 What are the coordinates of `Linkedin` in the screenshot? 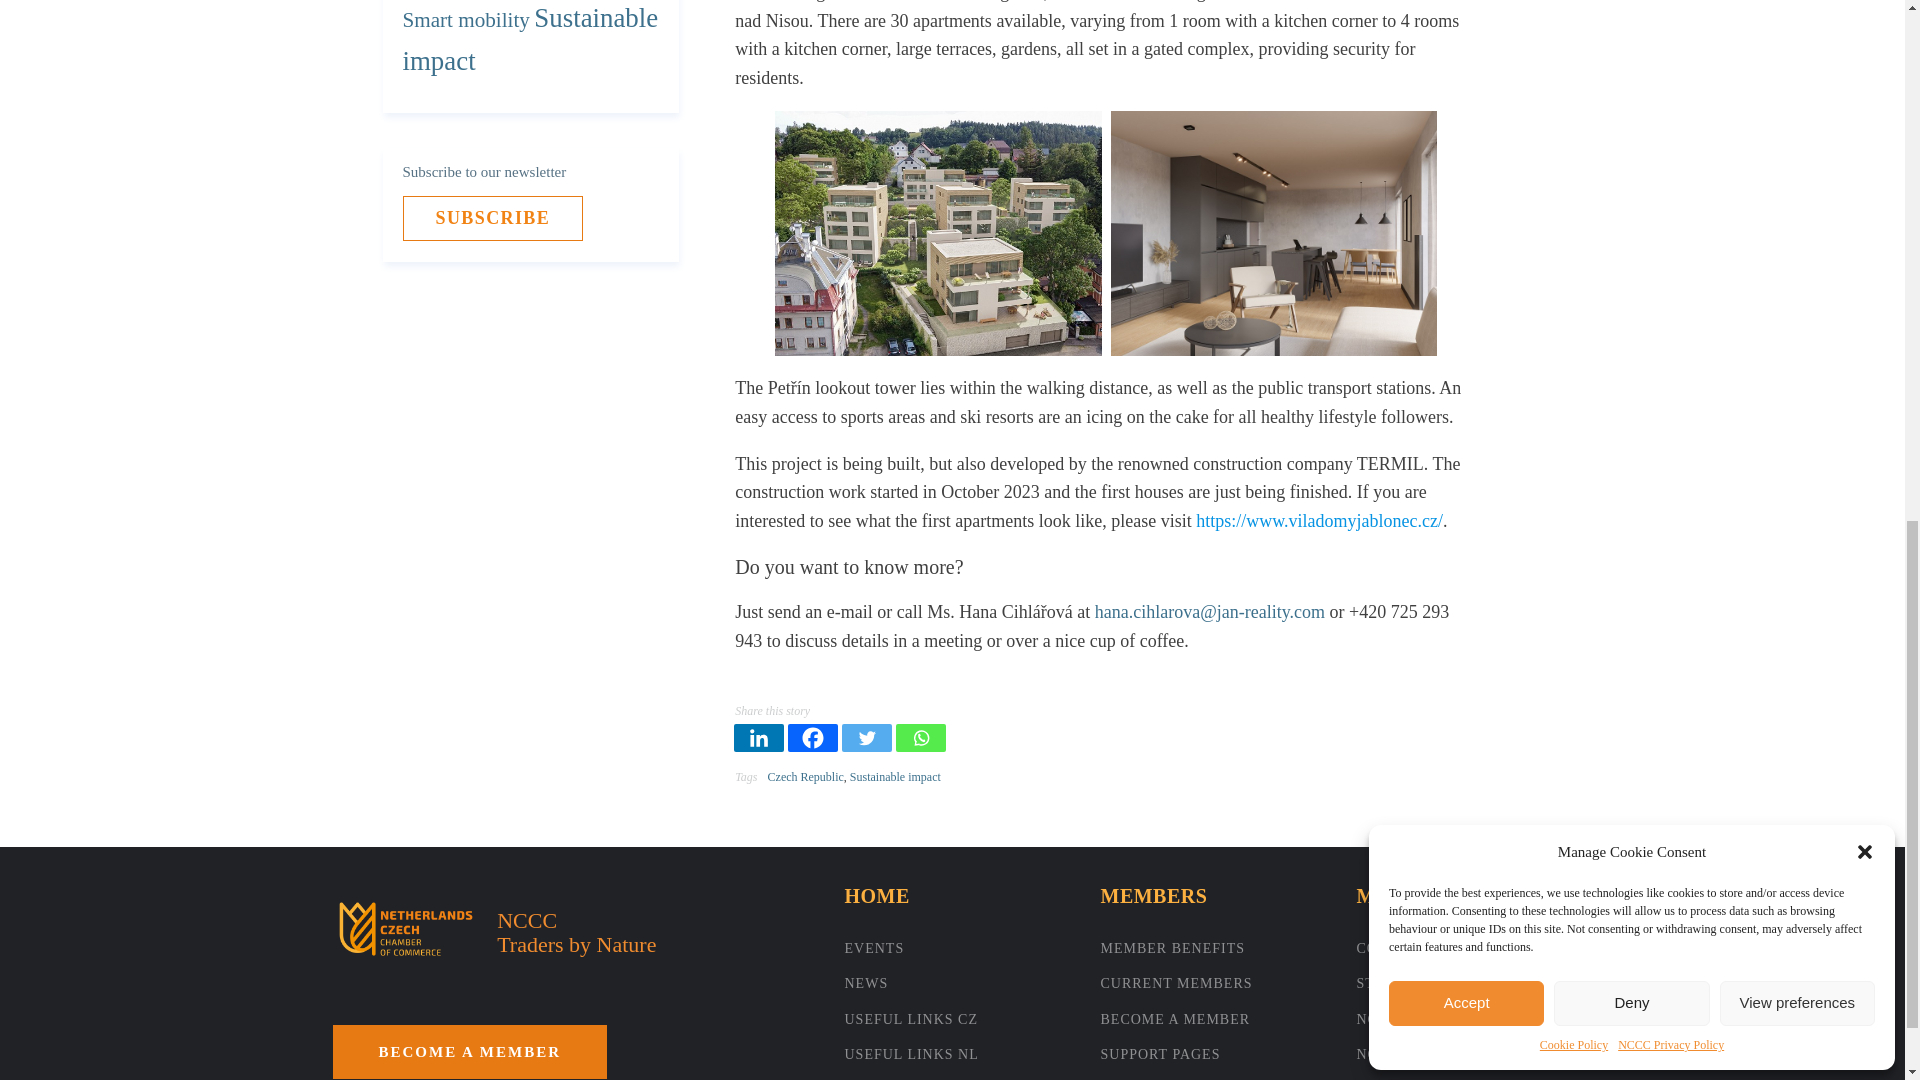 It's located at (758, 737).